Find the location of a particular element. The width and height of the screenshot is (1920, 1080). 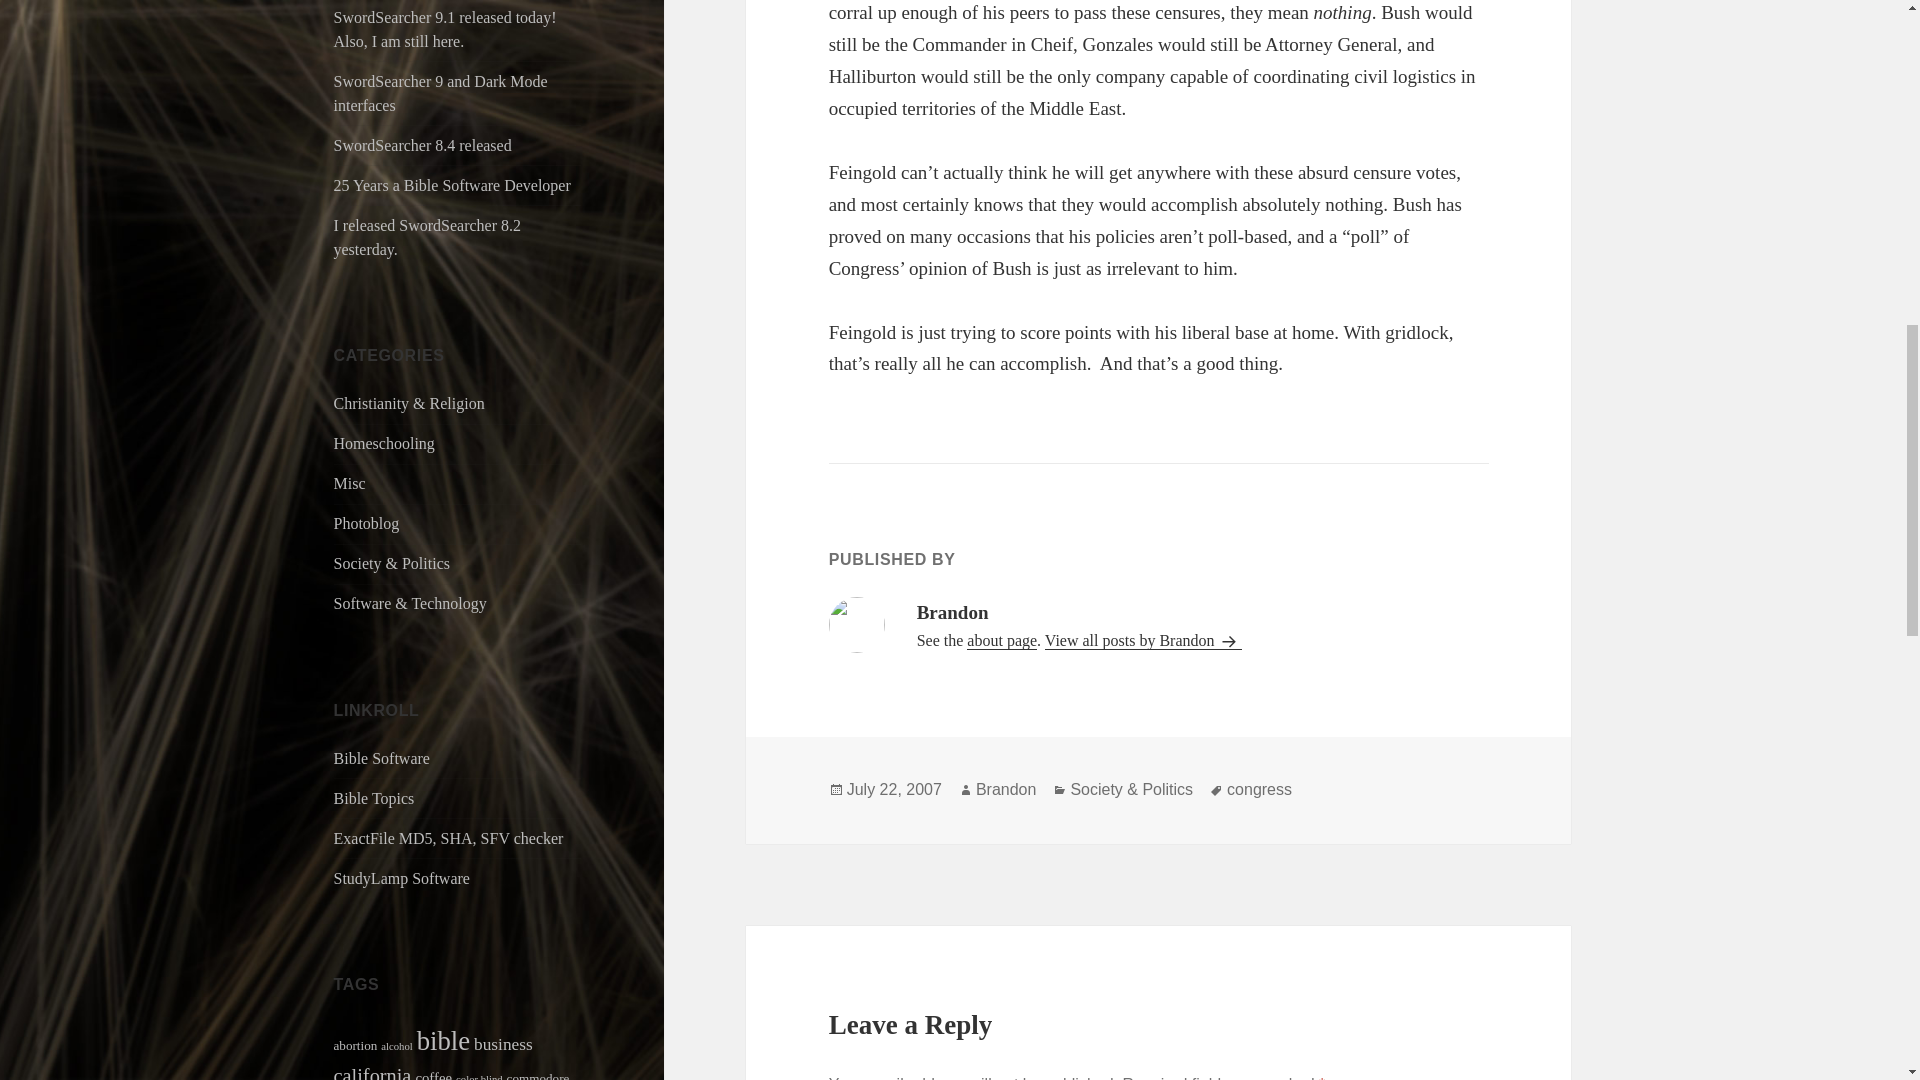

Photoblog is located at coordinates (366, 524).